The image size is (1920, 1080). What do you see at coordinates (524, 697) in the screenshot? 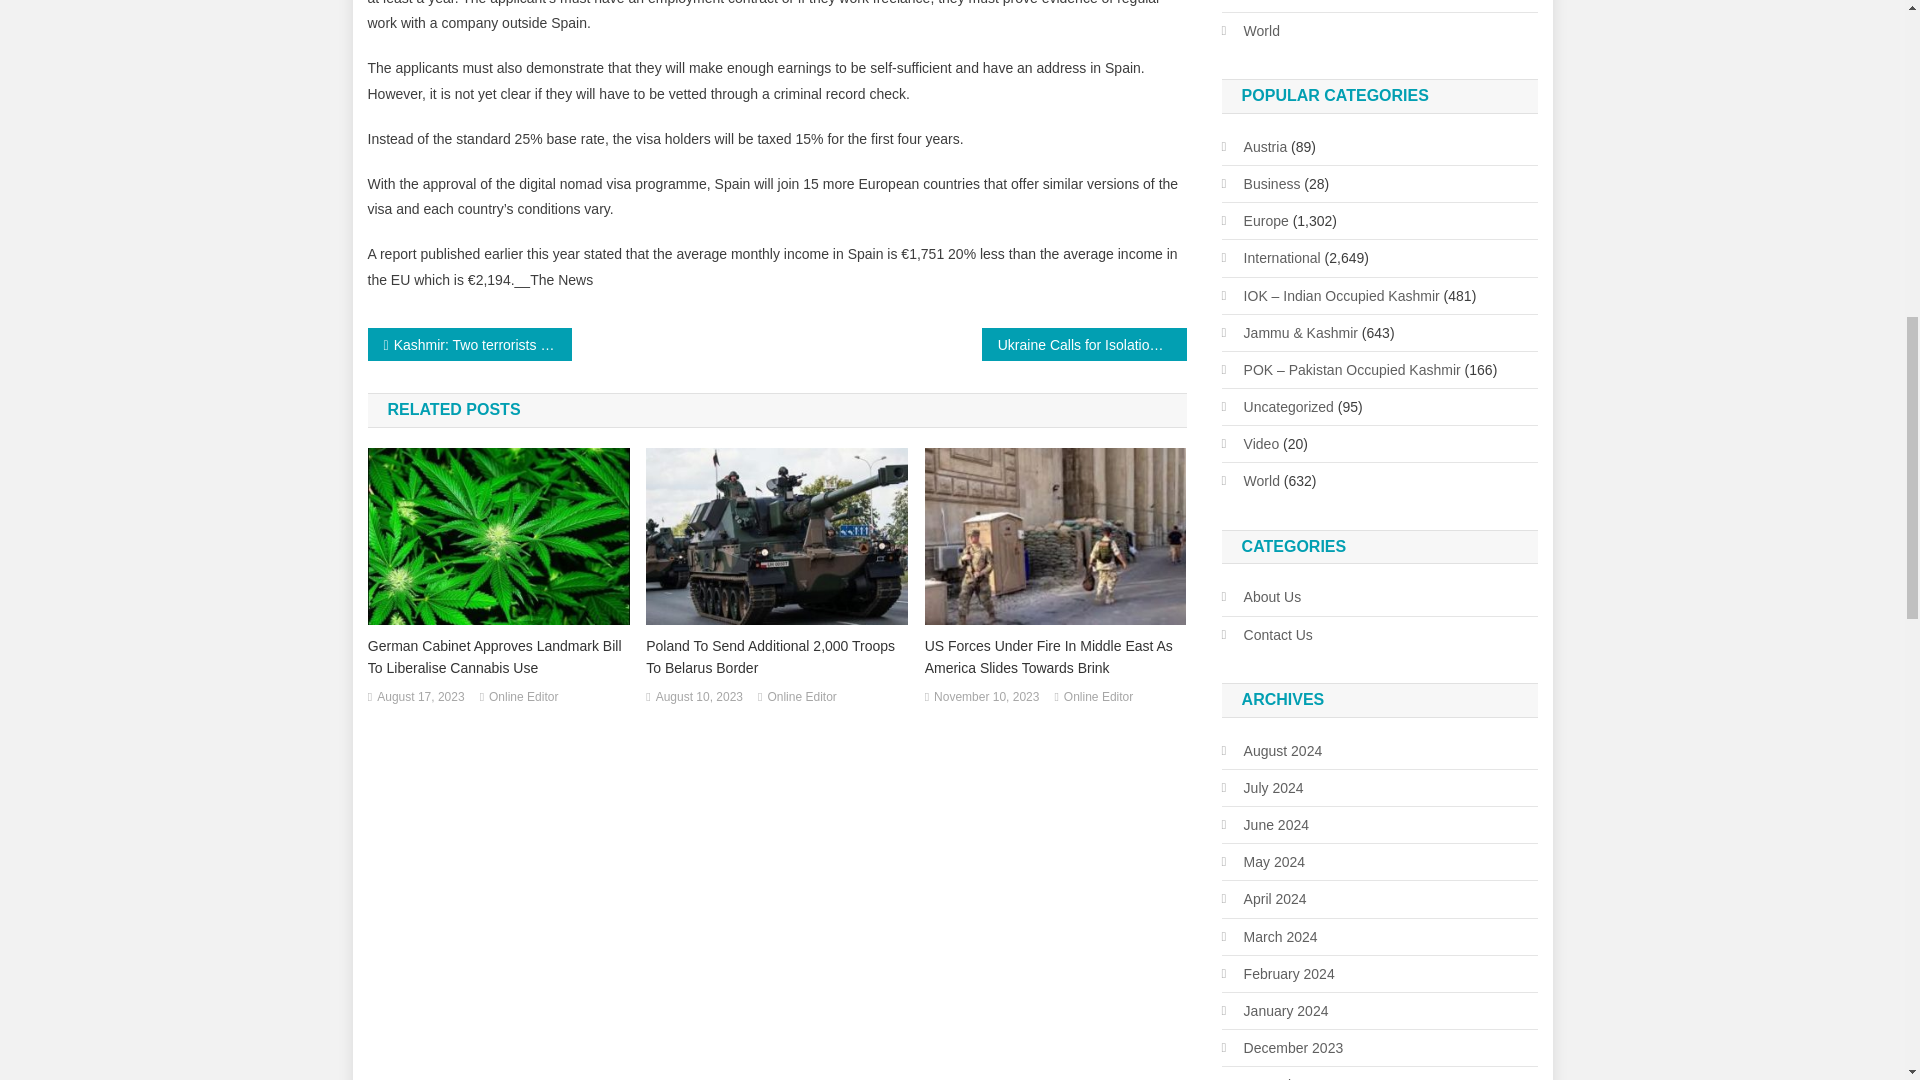
I see `Online Editor` at bounding box center [524, 697].